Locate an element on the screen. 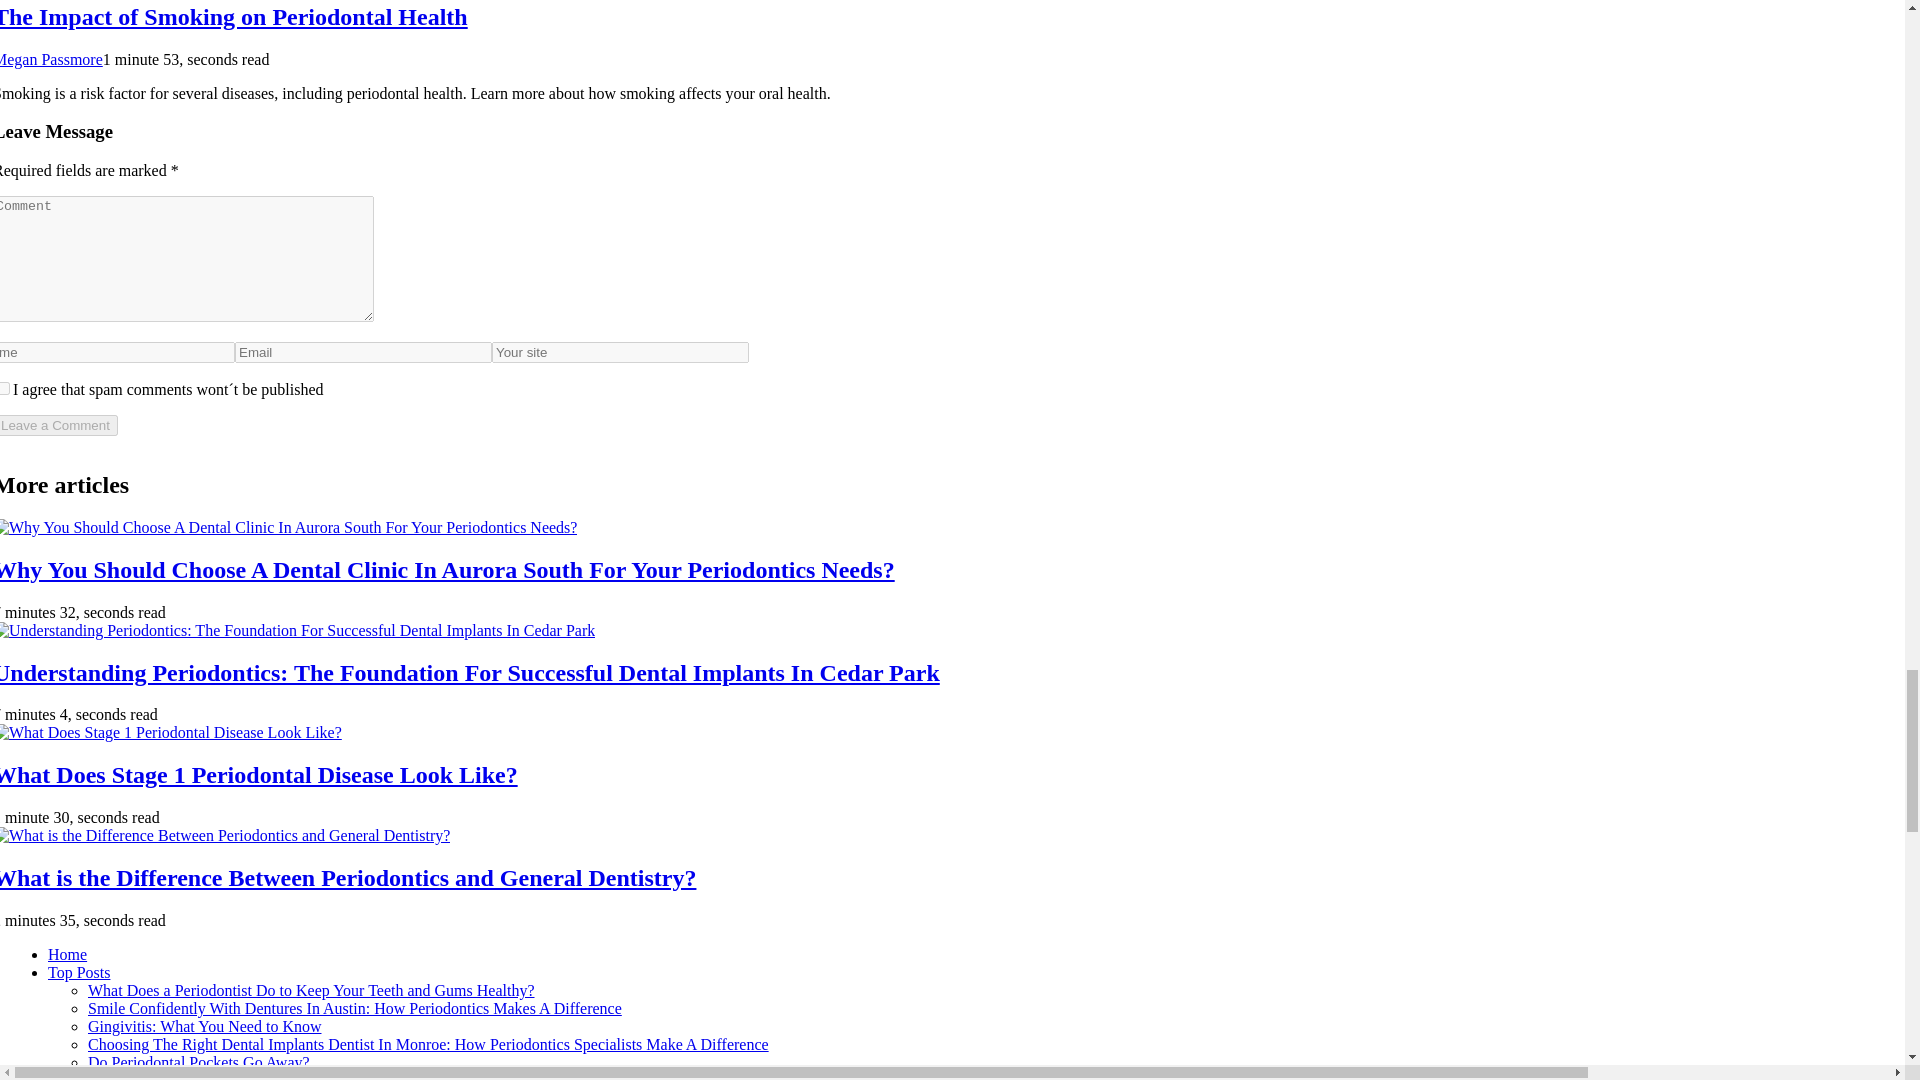 The width and height of the screenshot is (1920, 1080). Posts by Megan Passmore is located at coordinates (52, 59).